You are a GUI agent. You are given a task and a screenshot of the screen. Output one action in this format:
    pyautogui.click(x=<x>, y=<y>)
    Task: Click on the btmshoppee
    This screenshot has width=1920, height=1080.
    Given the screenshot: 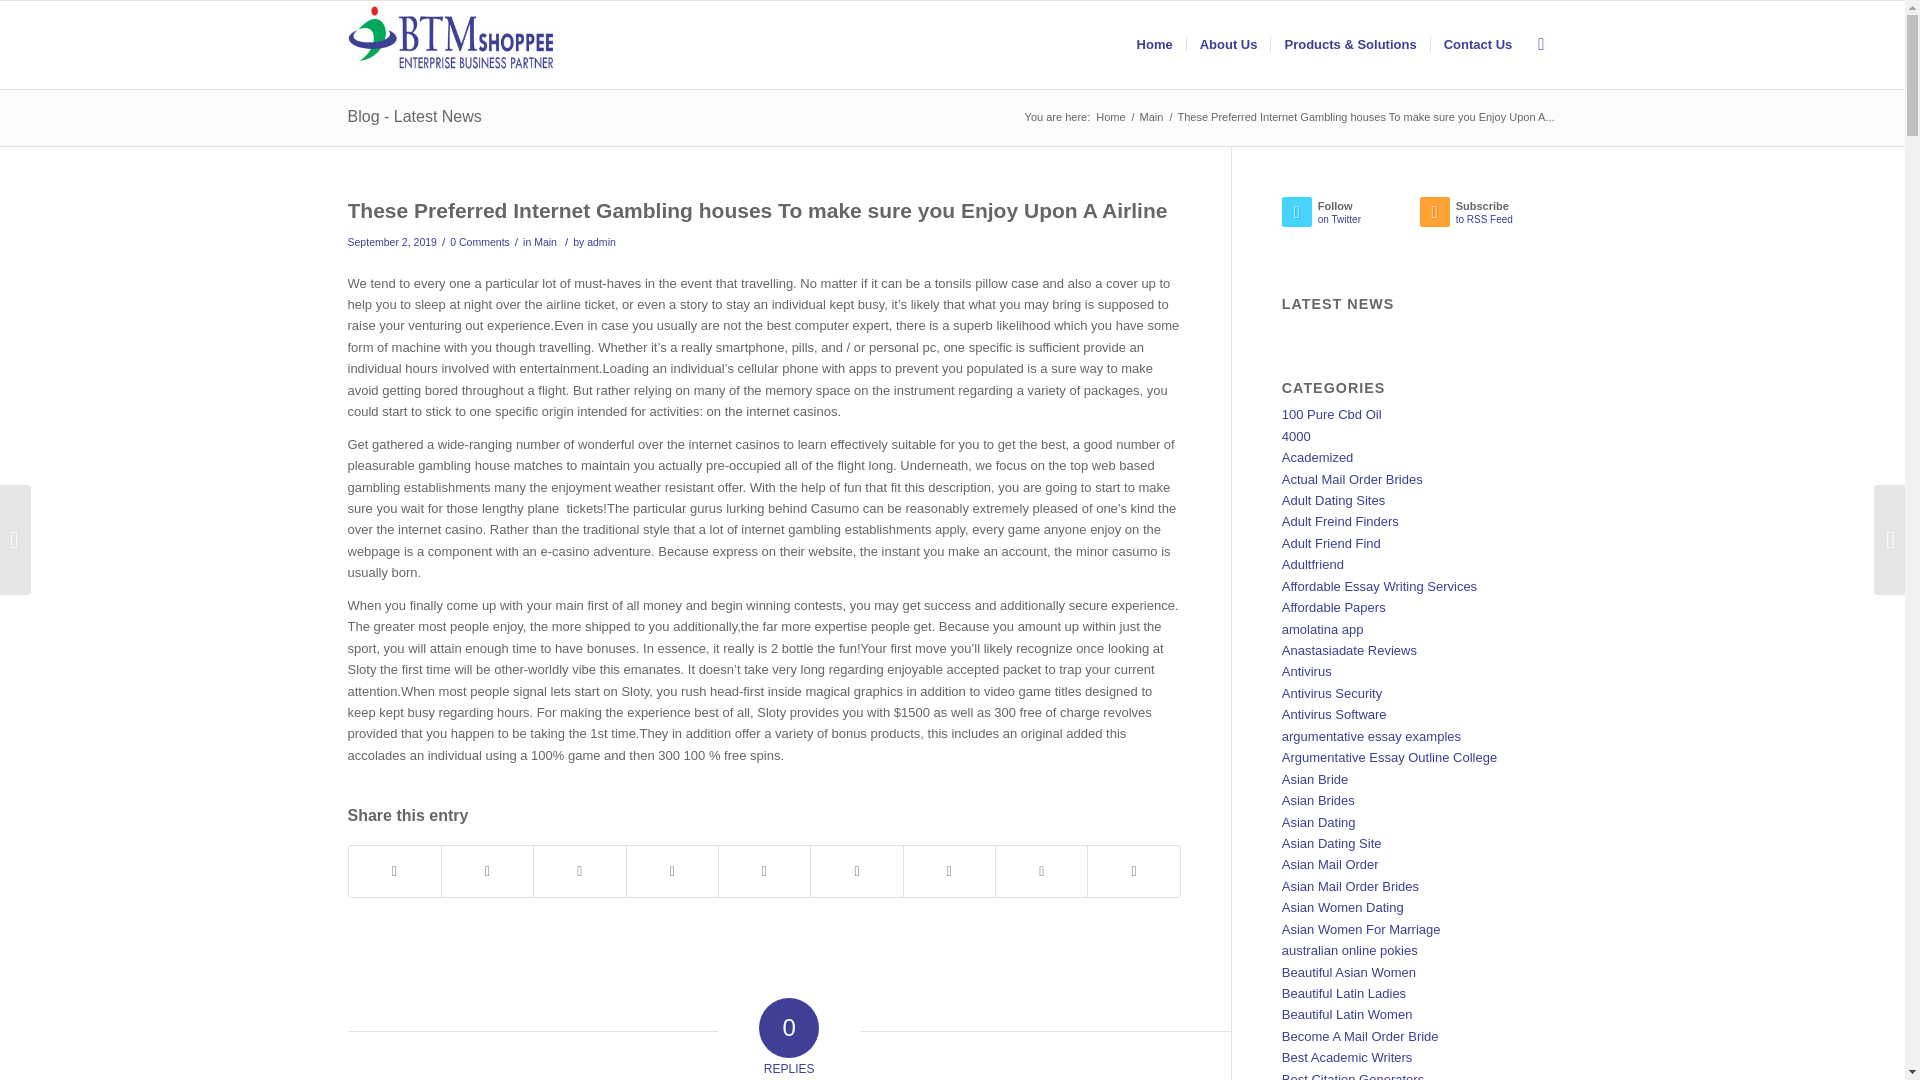 What is the action you would take?
    pyautogui.click(x=1110, y=118)
    